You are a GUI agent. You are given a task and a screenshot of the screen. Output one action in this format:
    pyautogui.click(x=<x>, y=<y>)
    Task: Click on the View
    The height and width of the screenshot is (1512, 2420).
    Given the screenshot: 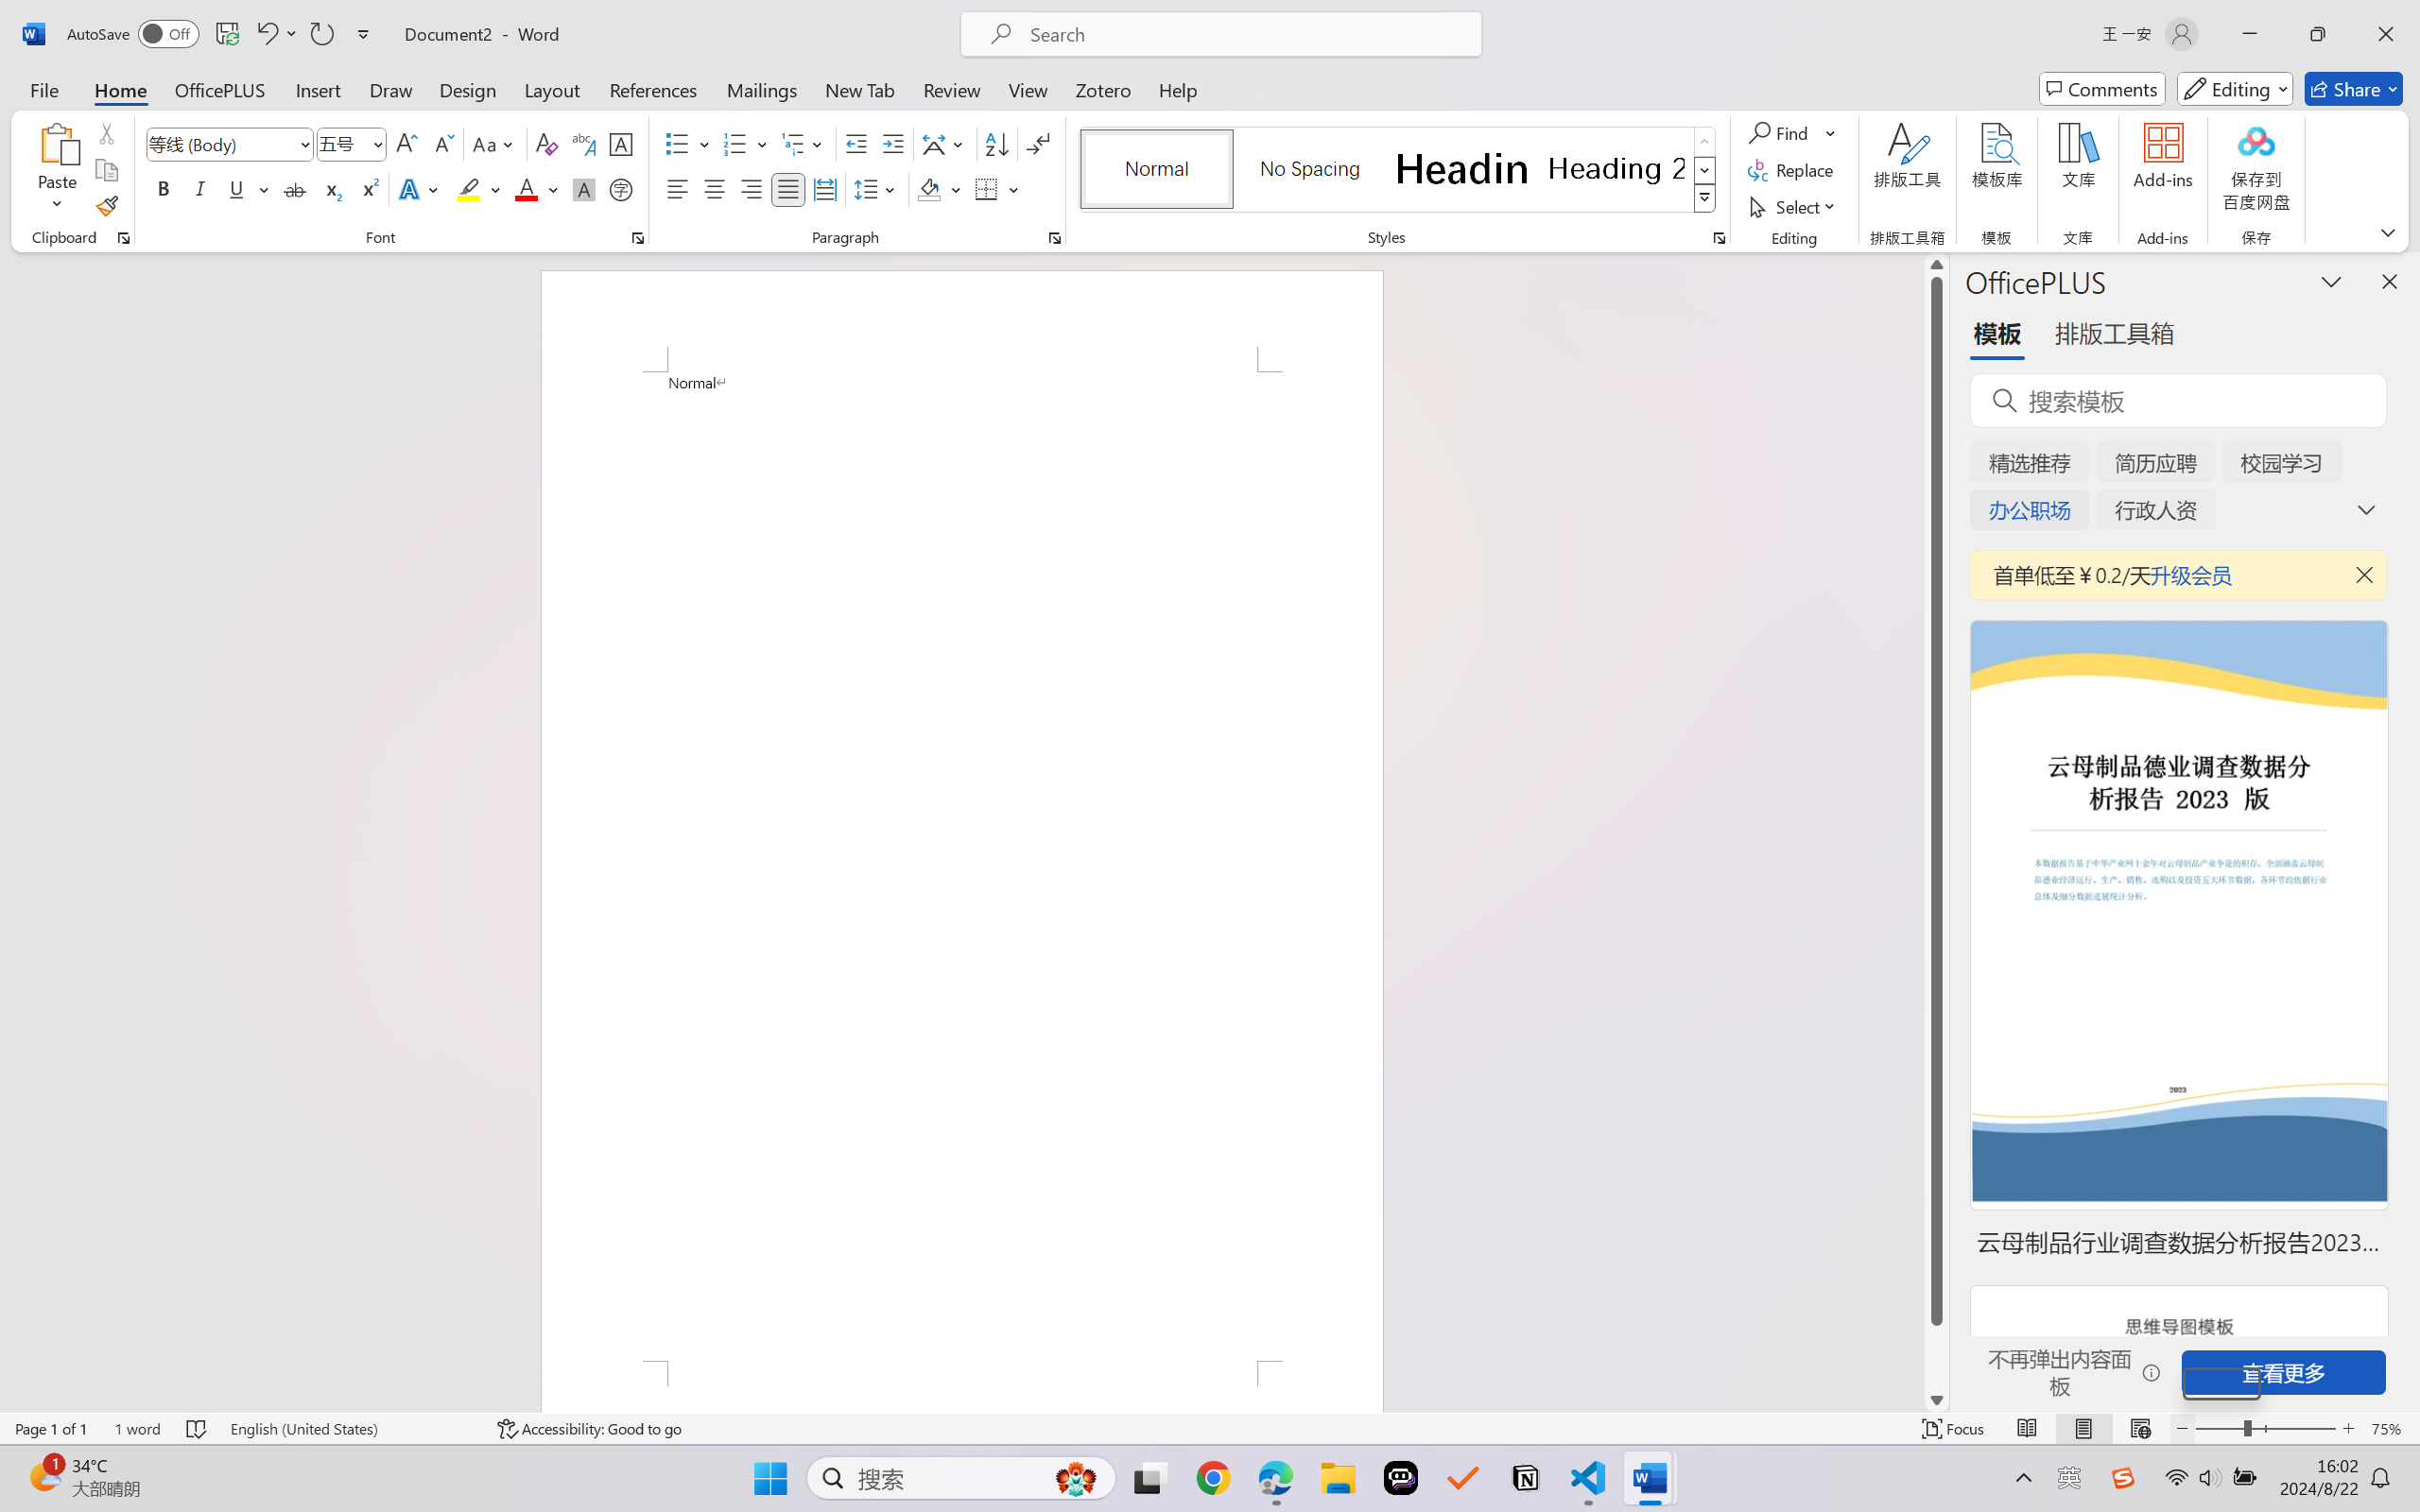 What is the action you would take?
    pyautogui.click(x=1028, y=89)
    